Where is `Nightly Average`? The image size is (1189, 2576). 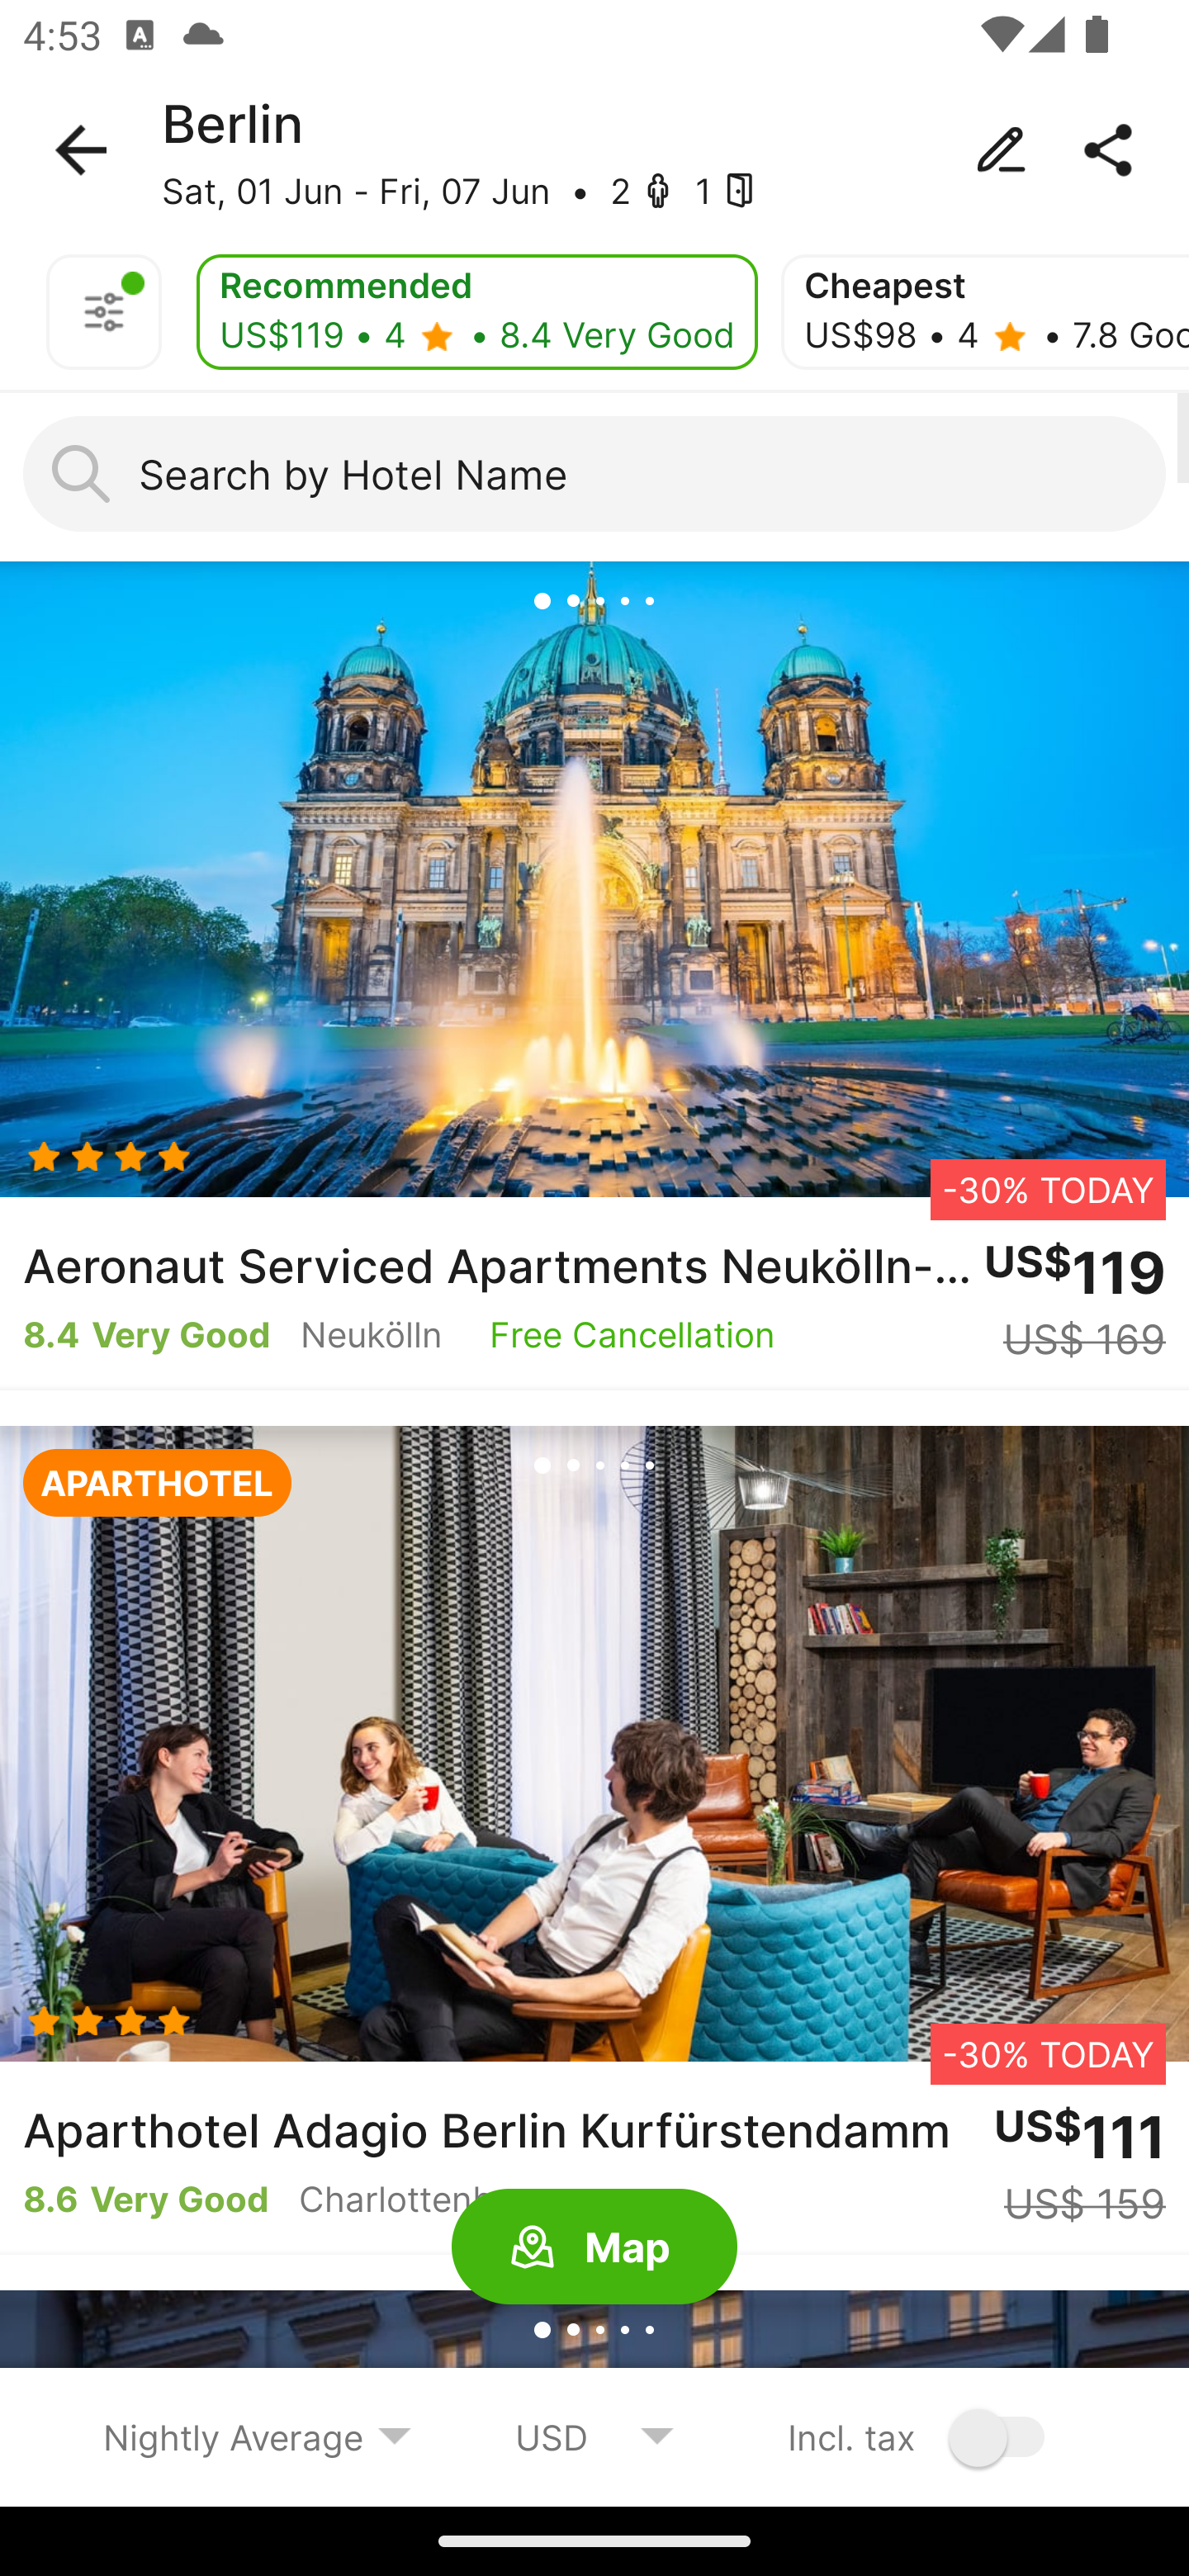 Nightly Average is located at coordinates (258, 2436).